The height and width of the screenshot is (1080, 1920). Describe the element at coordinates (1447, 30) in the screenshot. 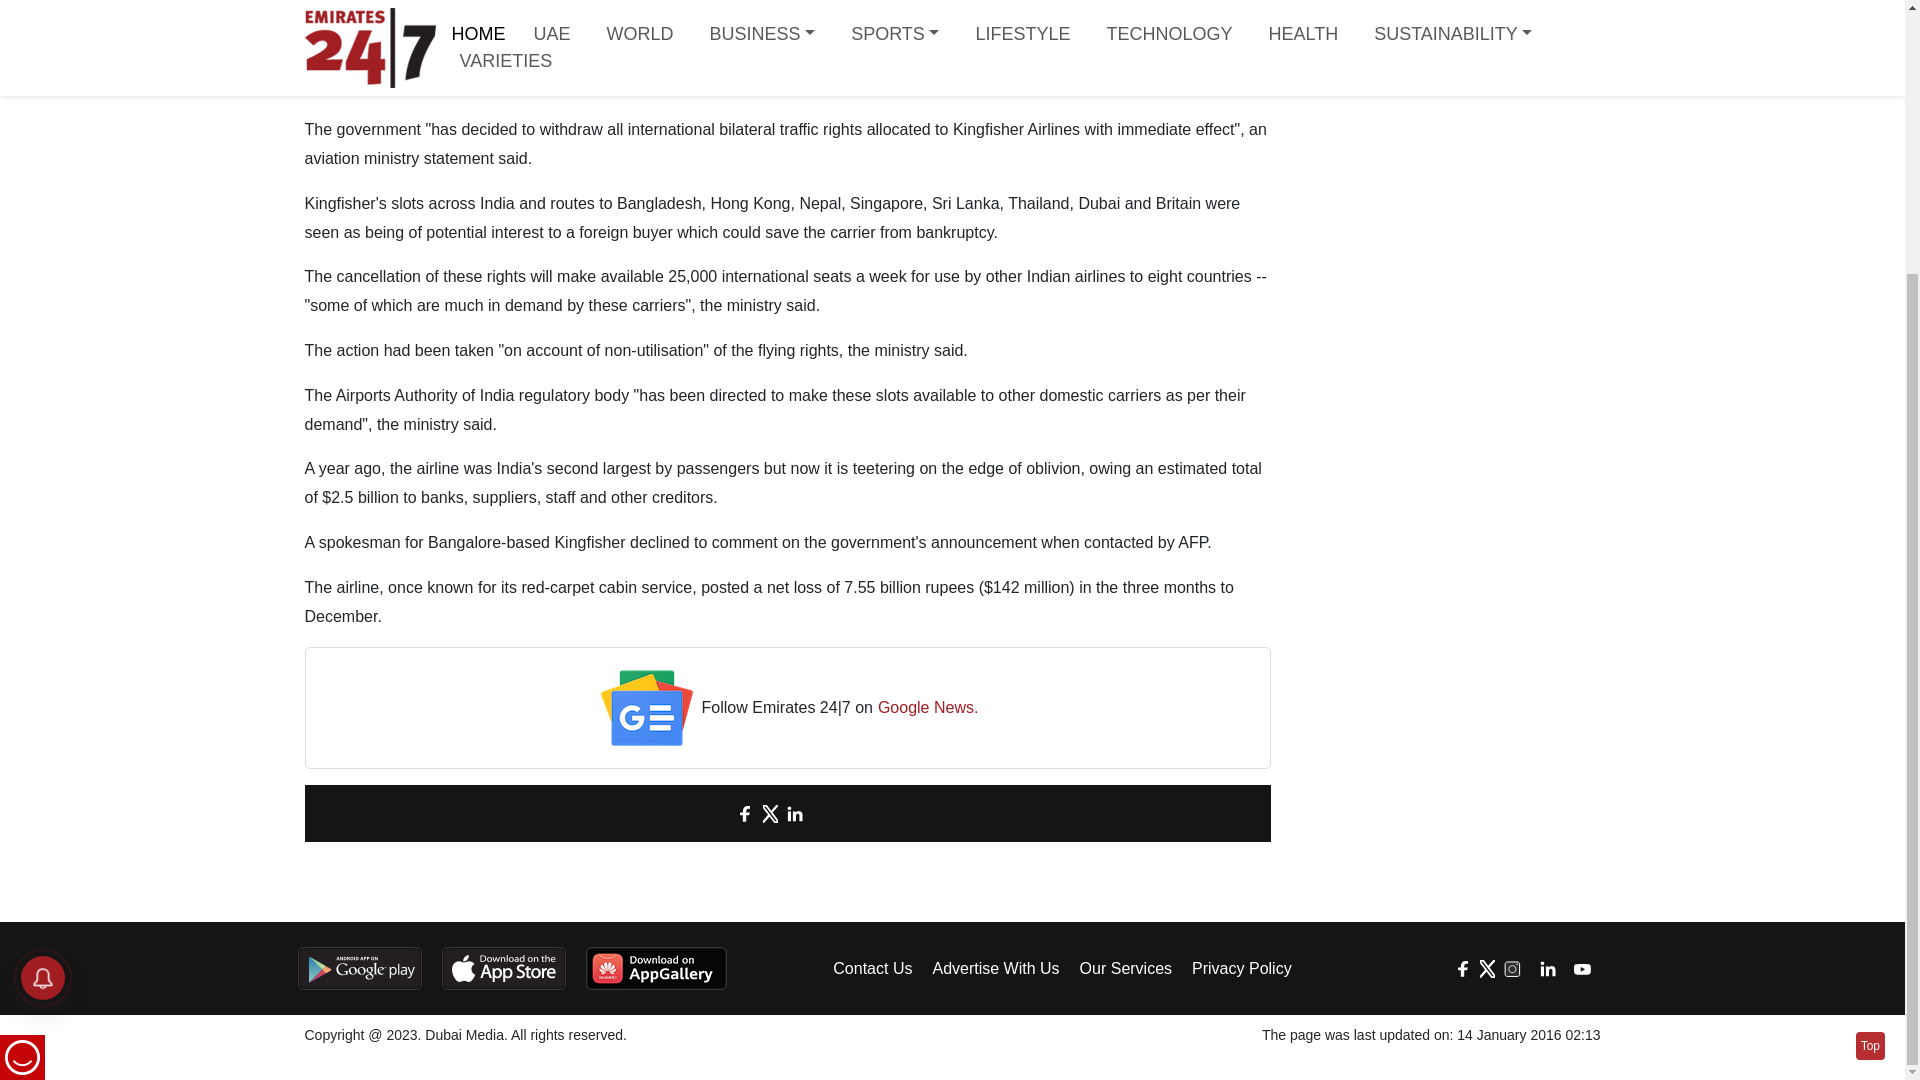

I see `3rd party ad content` at that location.